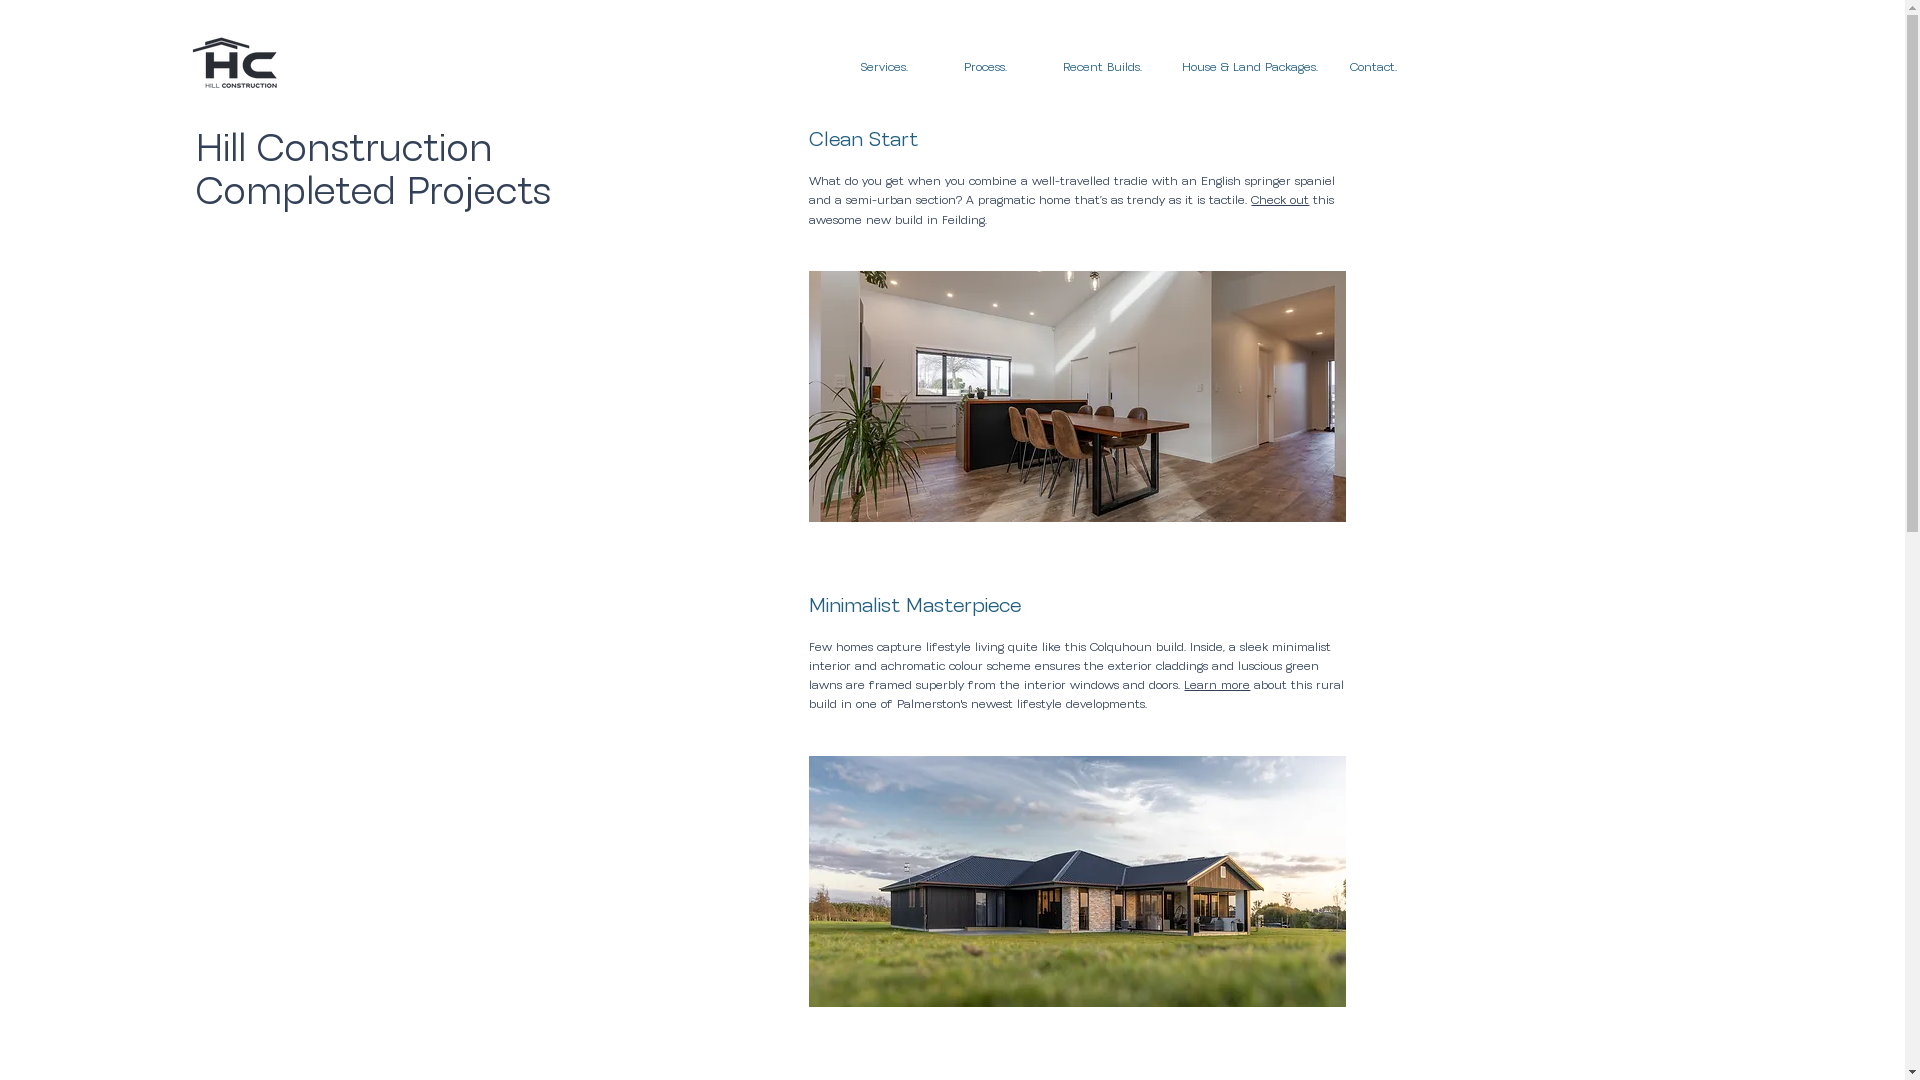 The image size is (1920, 1080). I want to click on Recent Builds., so click(1102, 68).